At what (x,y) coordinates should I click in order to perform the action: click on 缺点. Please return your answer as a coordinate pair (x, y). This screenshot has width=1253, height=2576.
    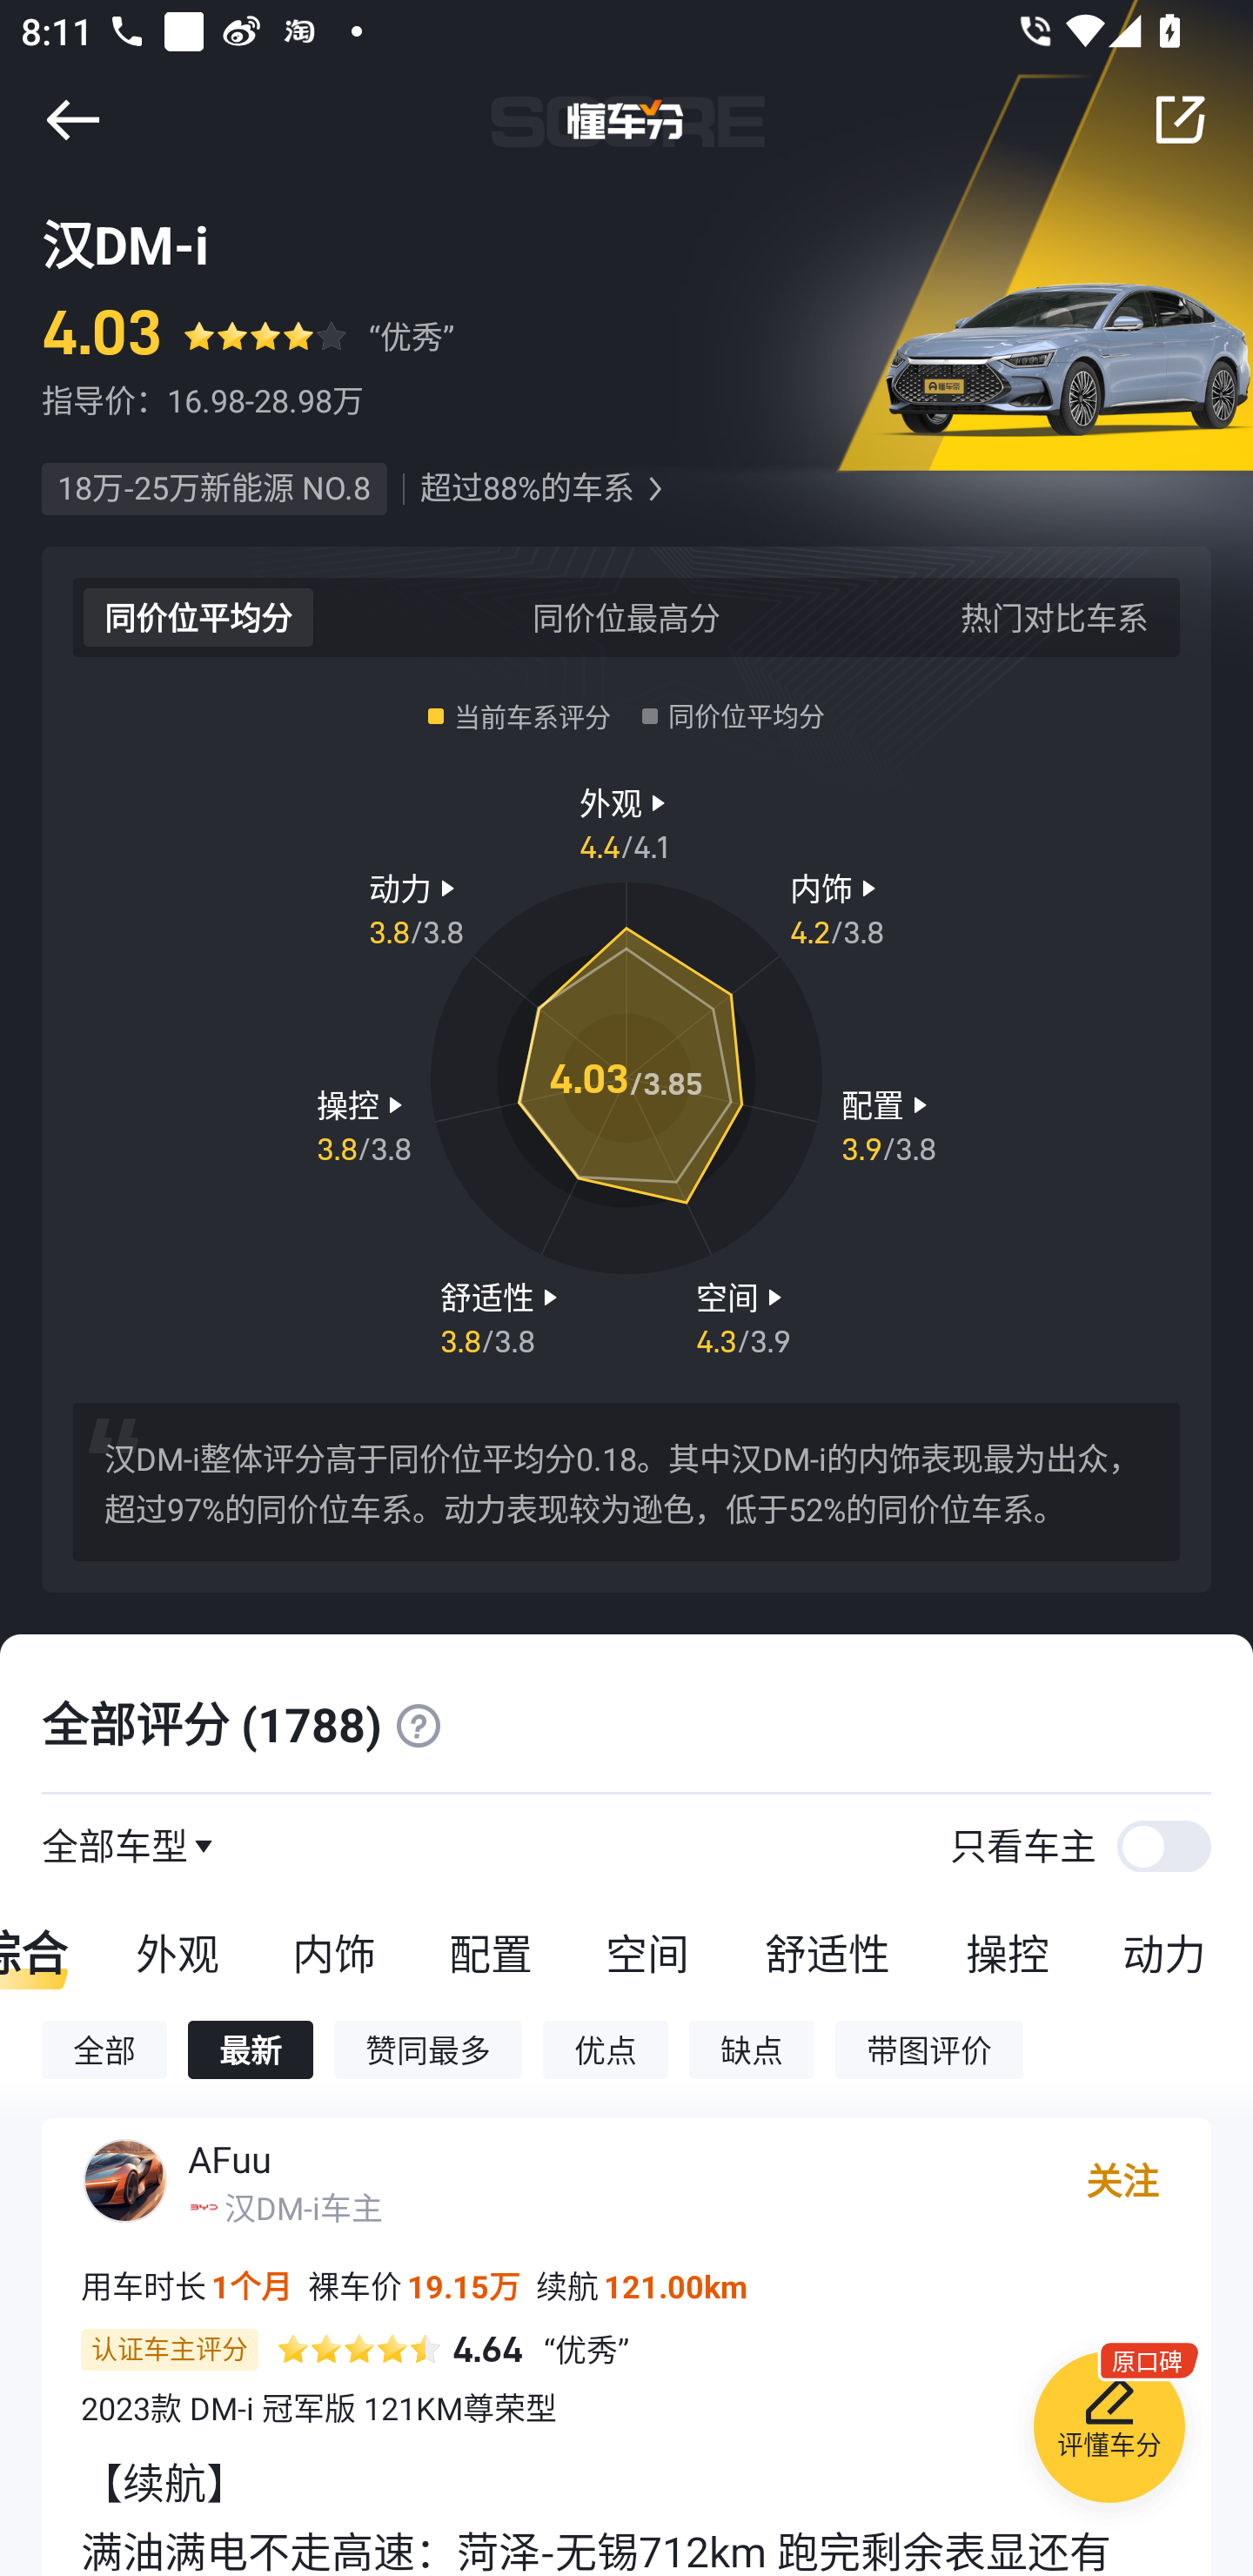
    Looking at the image, I should click on (752, 2049).